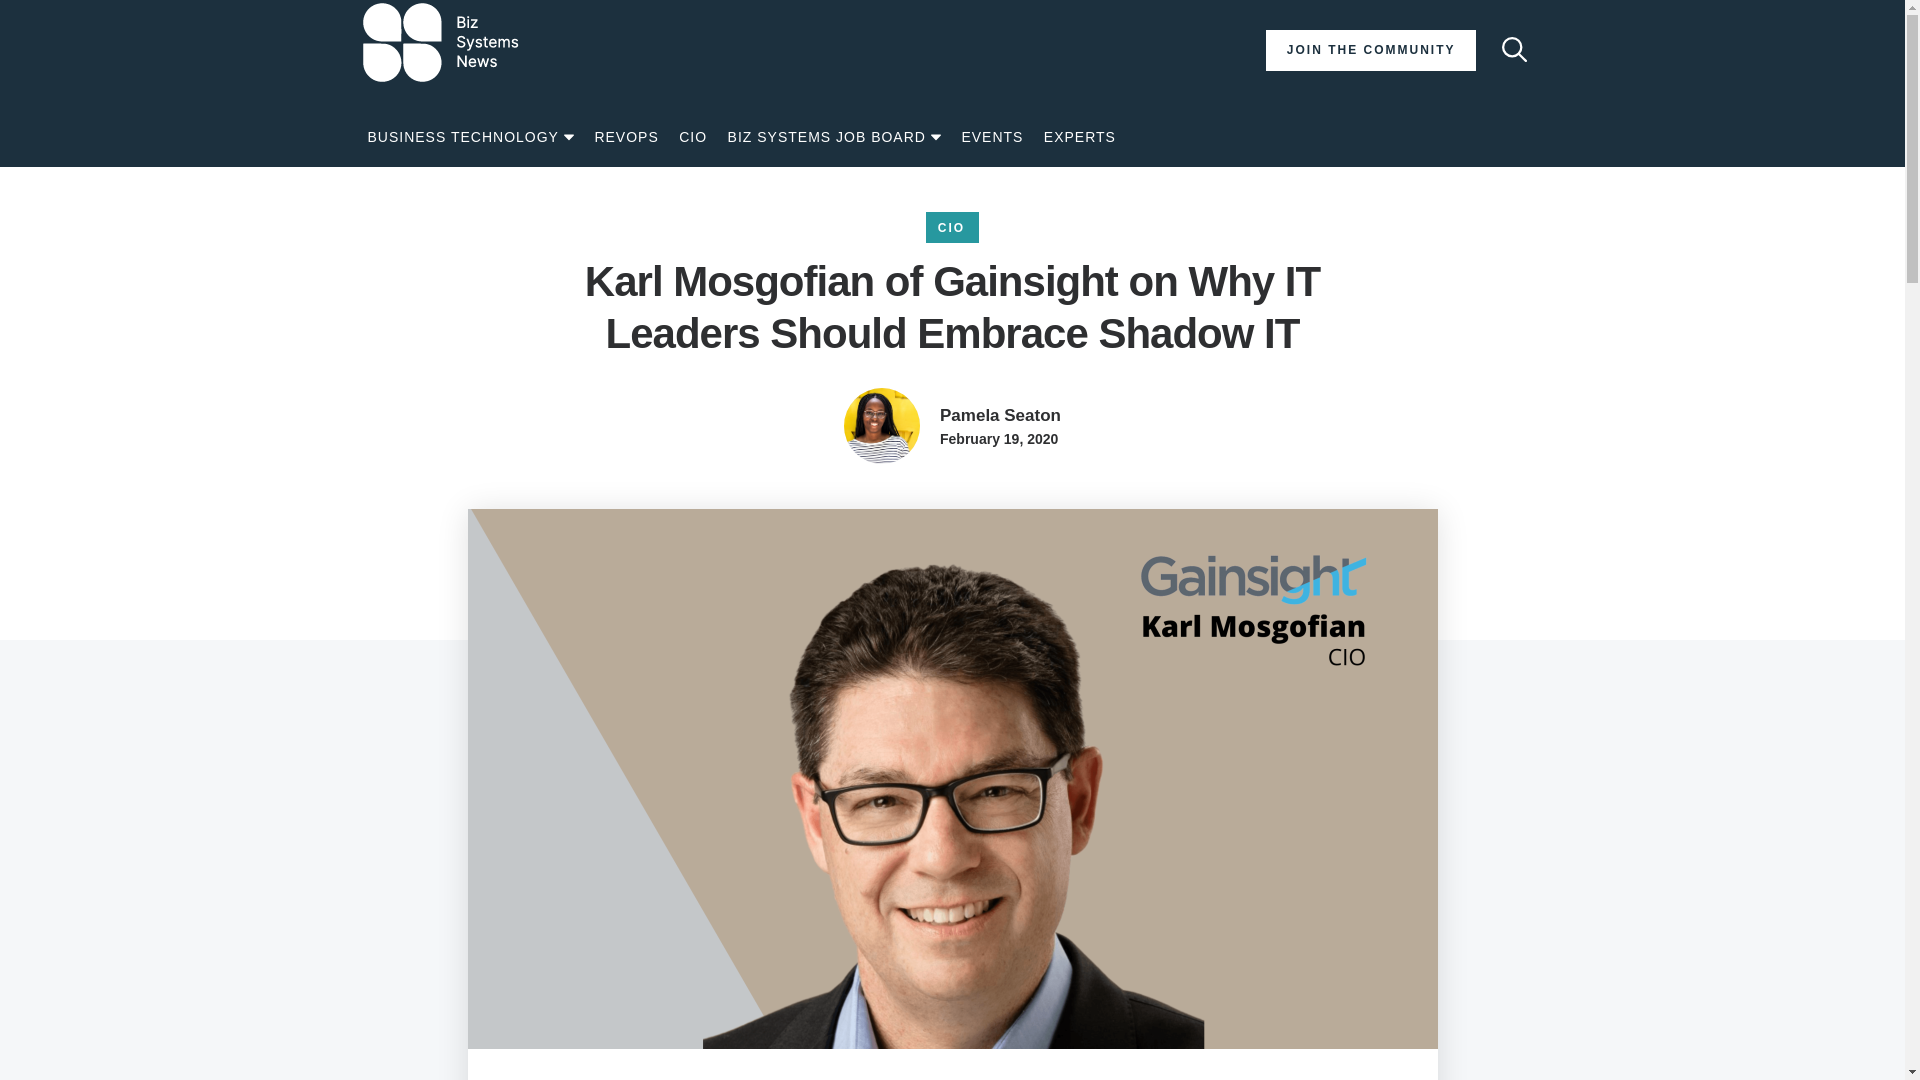  I want to click on EXPERTS, so click(1080, 138).